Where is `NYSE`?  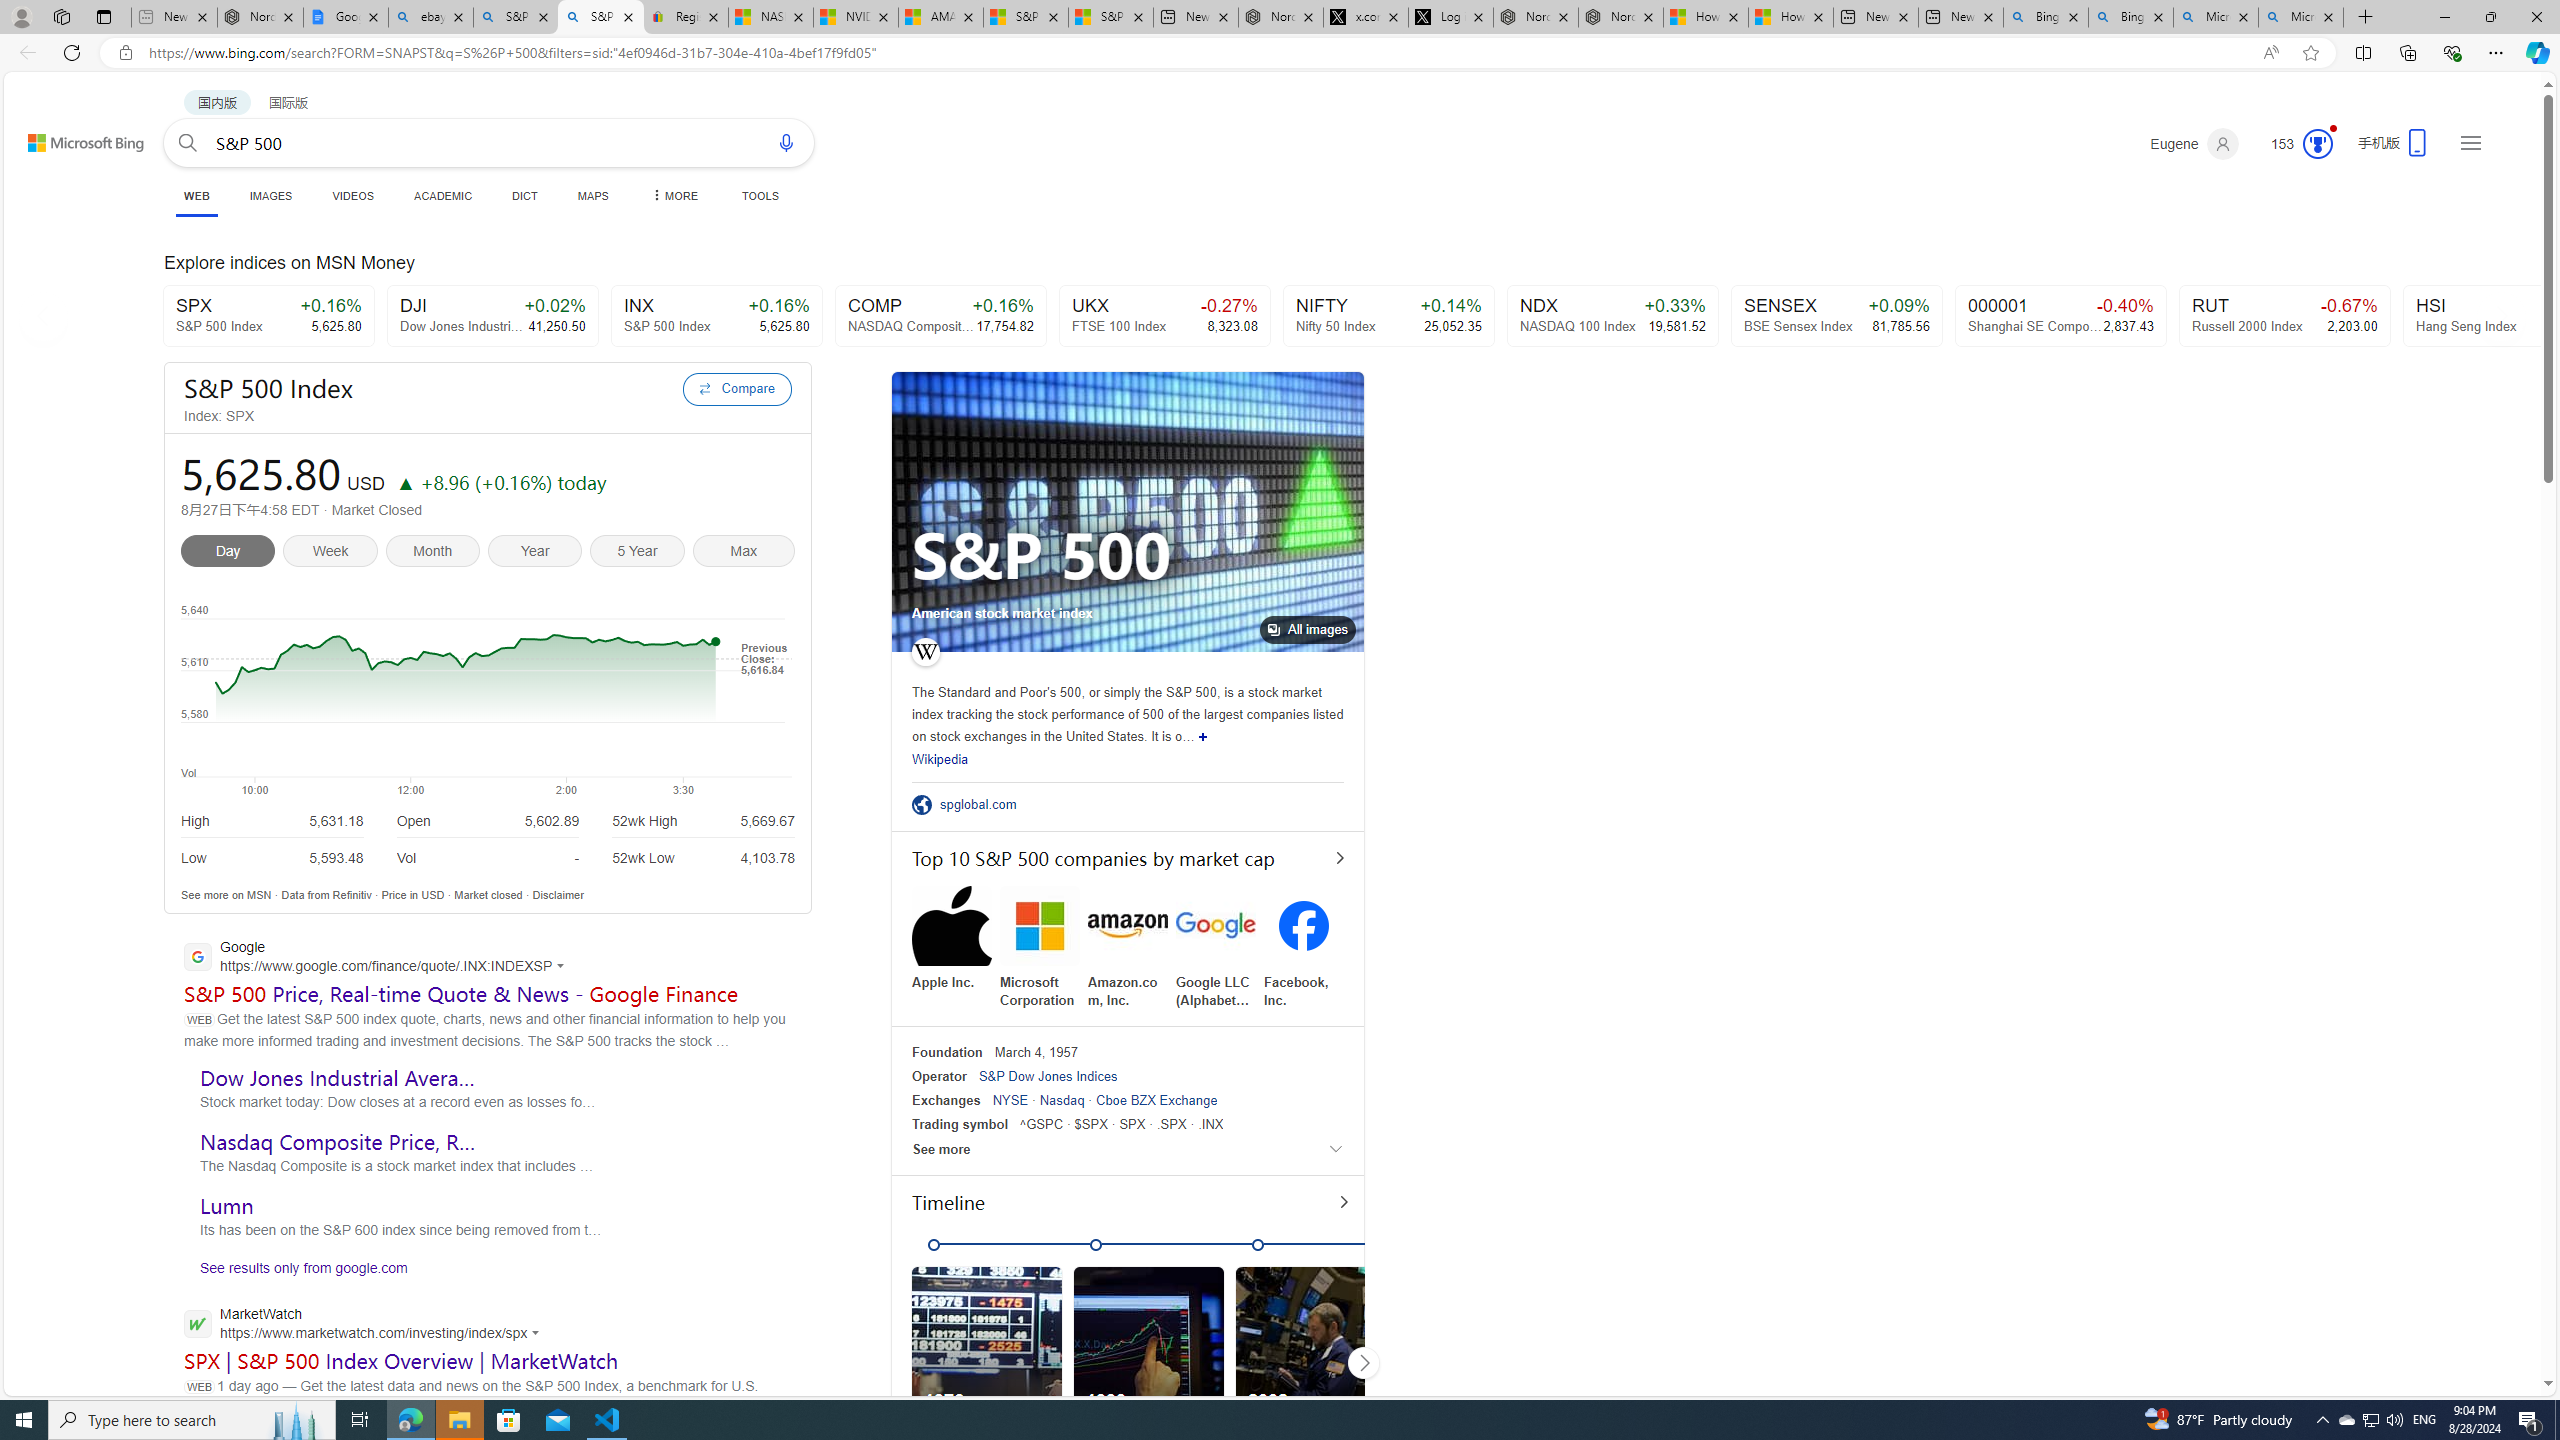 NYSE is located at coordinates (1011, 1100).